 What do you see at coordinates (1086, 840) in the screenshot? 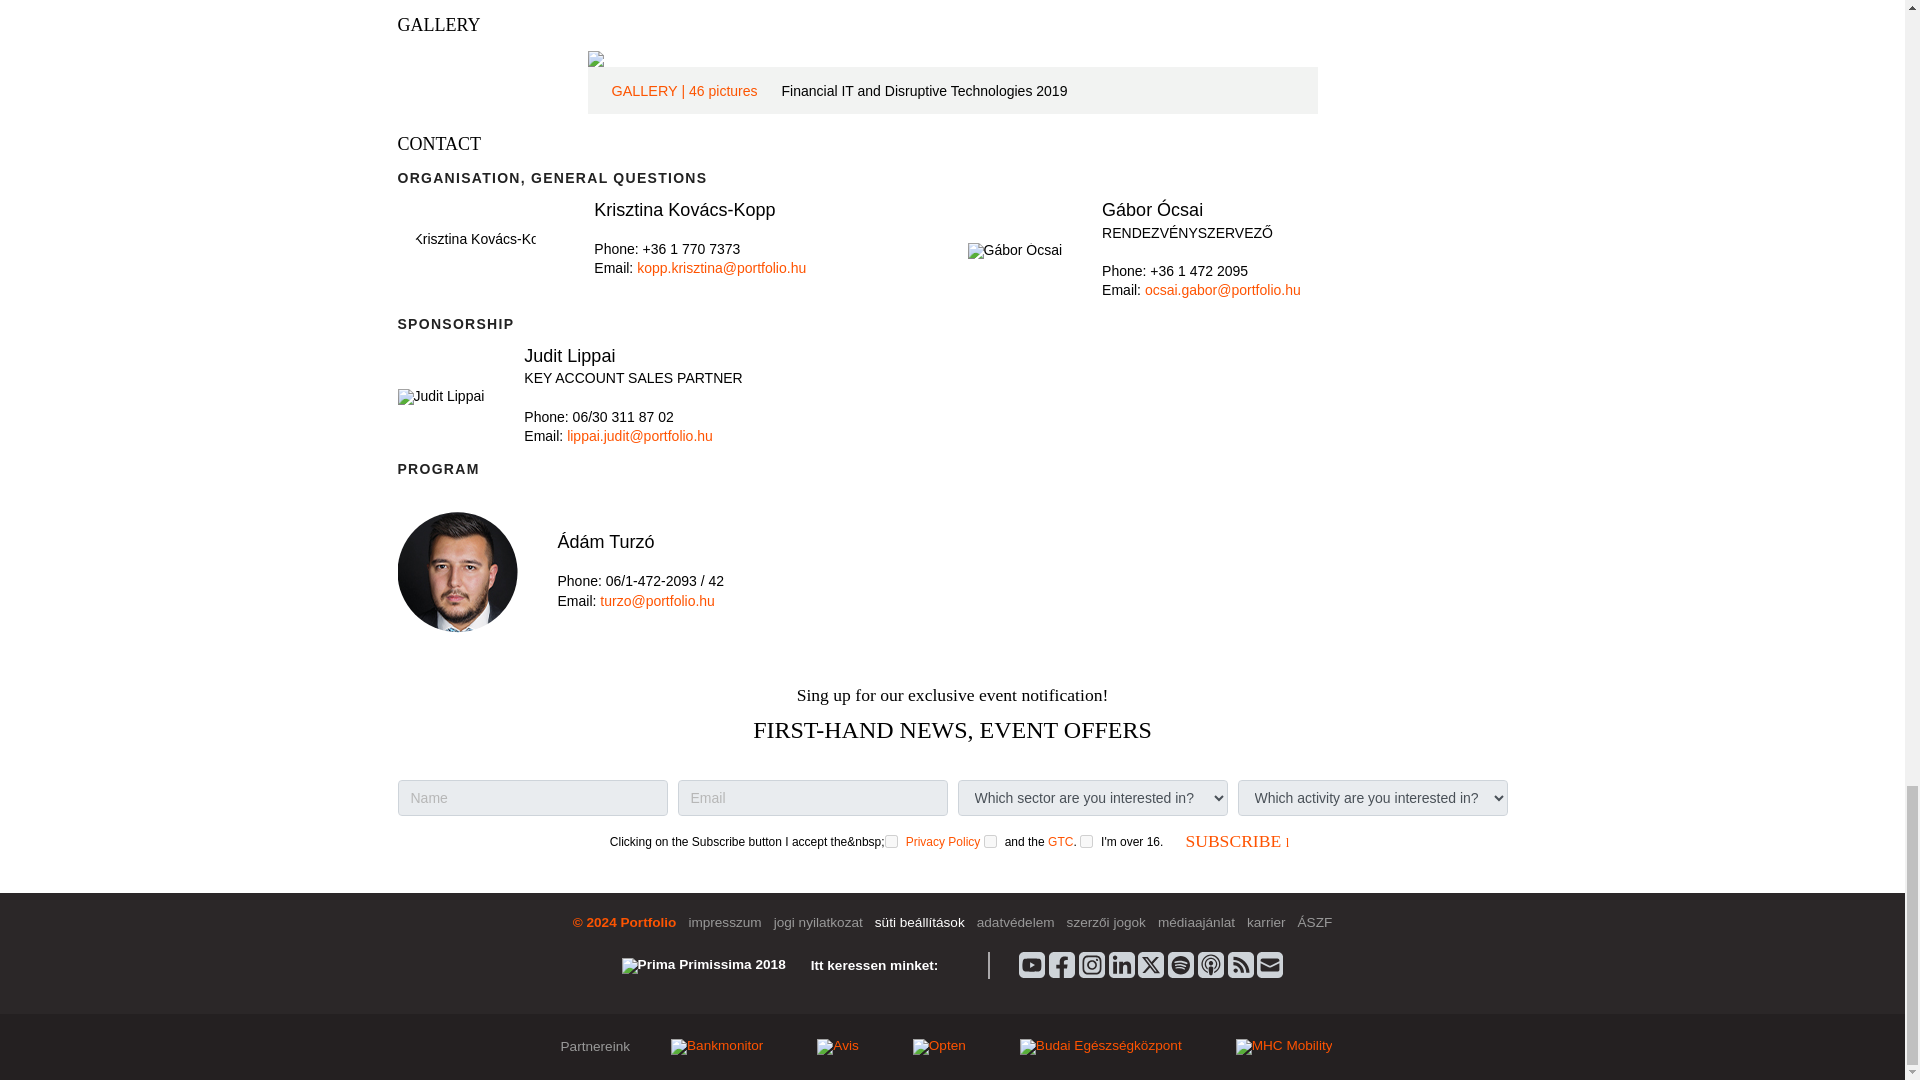
I see `1` at bounding box center [1086, 840].